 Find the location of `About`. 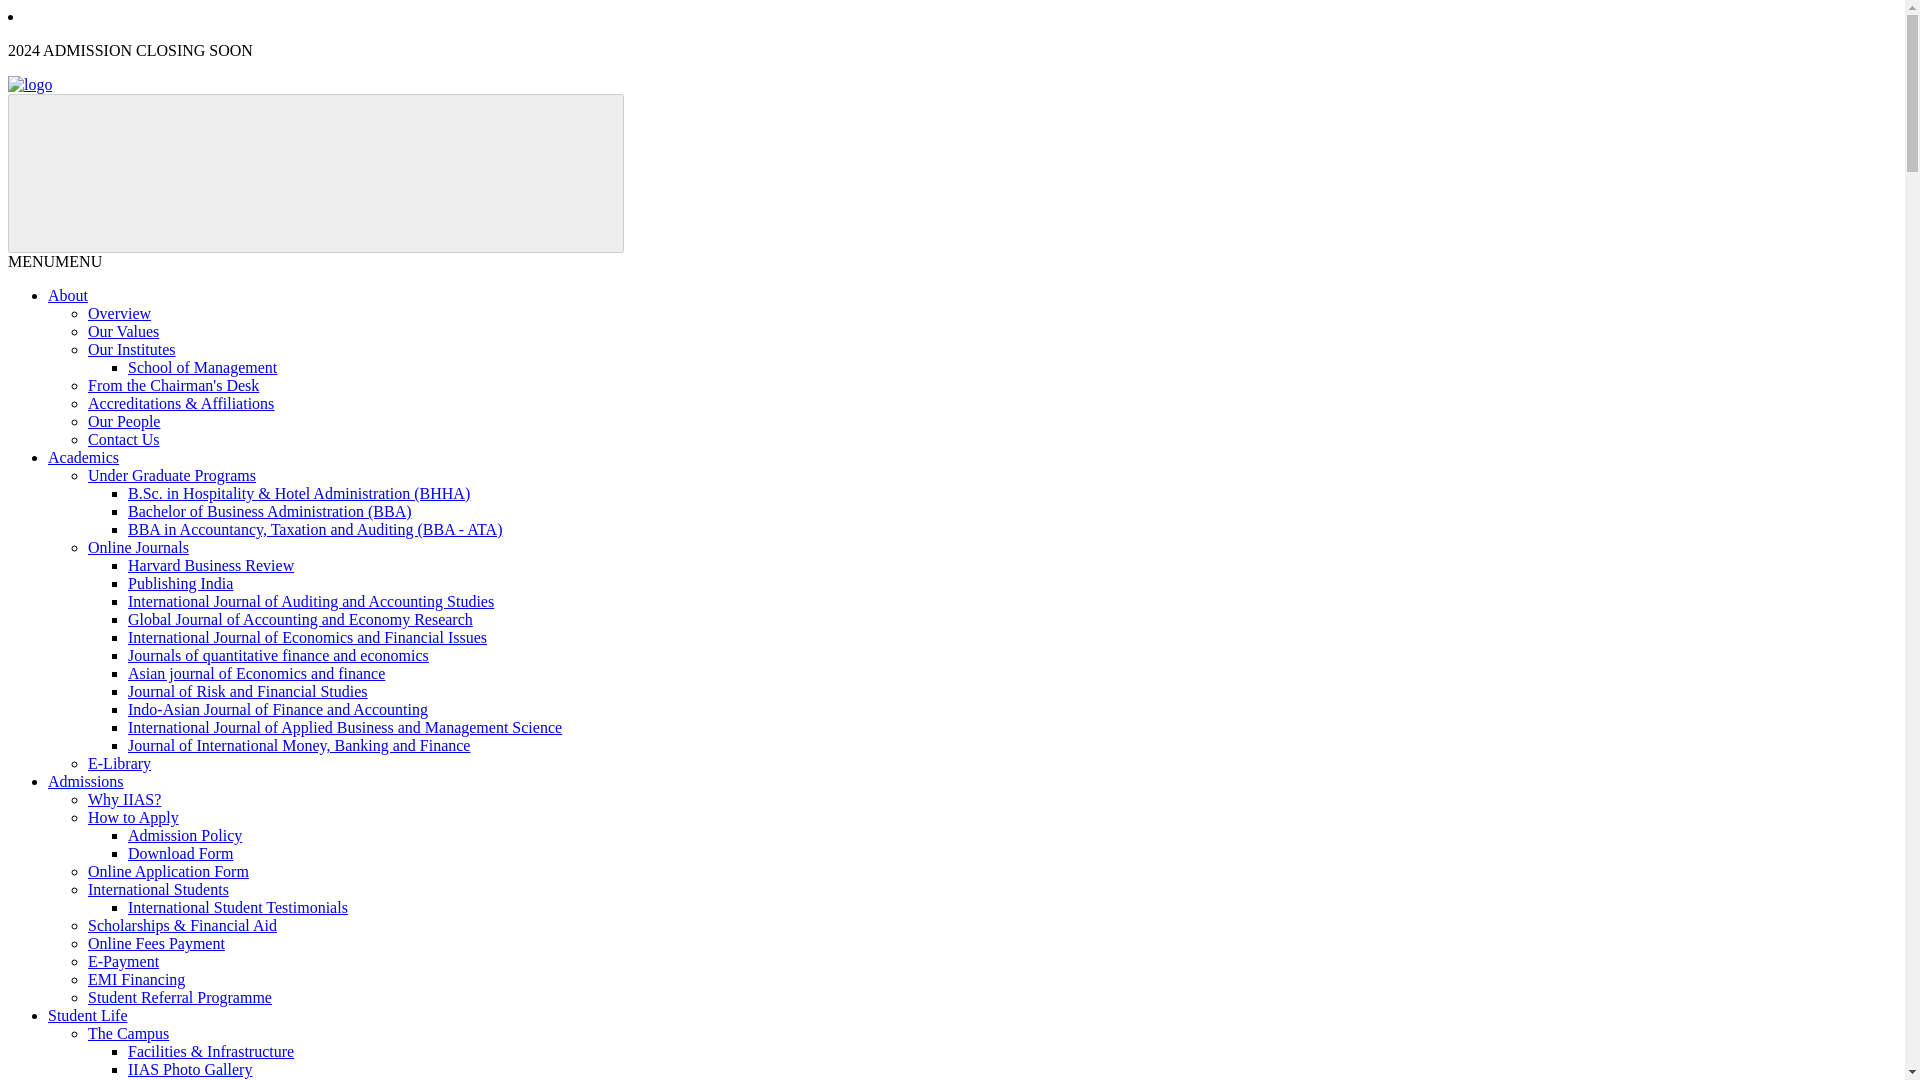

About is located at coordinates (68, 295).